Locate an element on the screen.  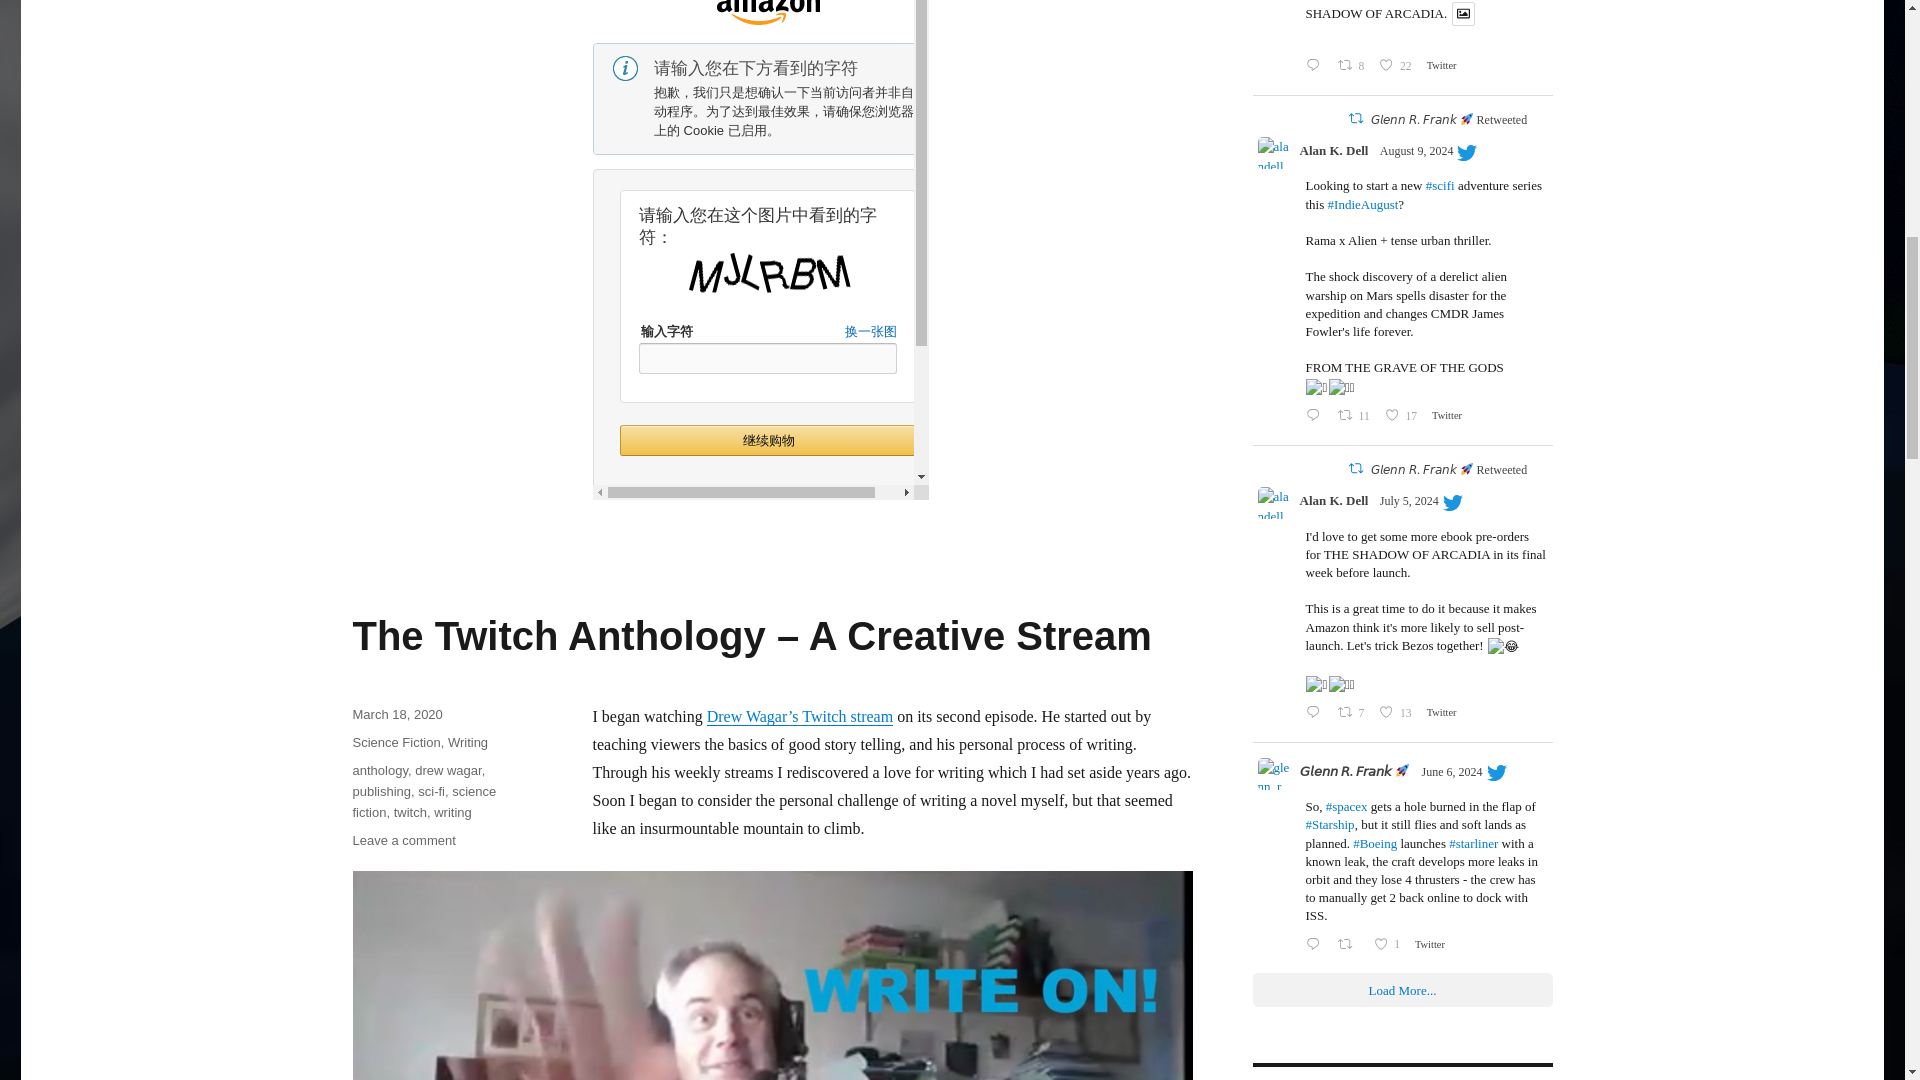
publishing is located at coordinates (380, 792).